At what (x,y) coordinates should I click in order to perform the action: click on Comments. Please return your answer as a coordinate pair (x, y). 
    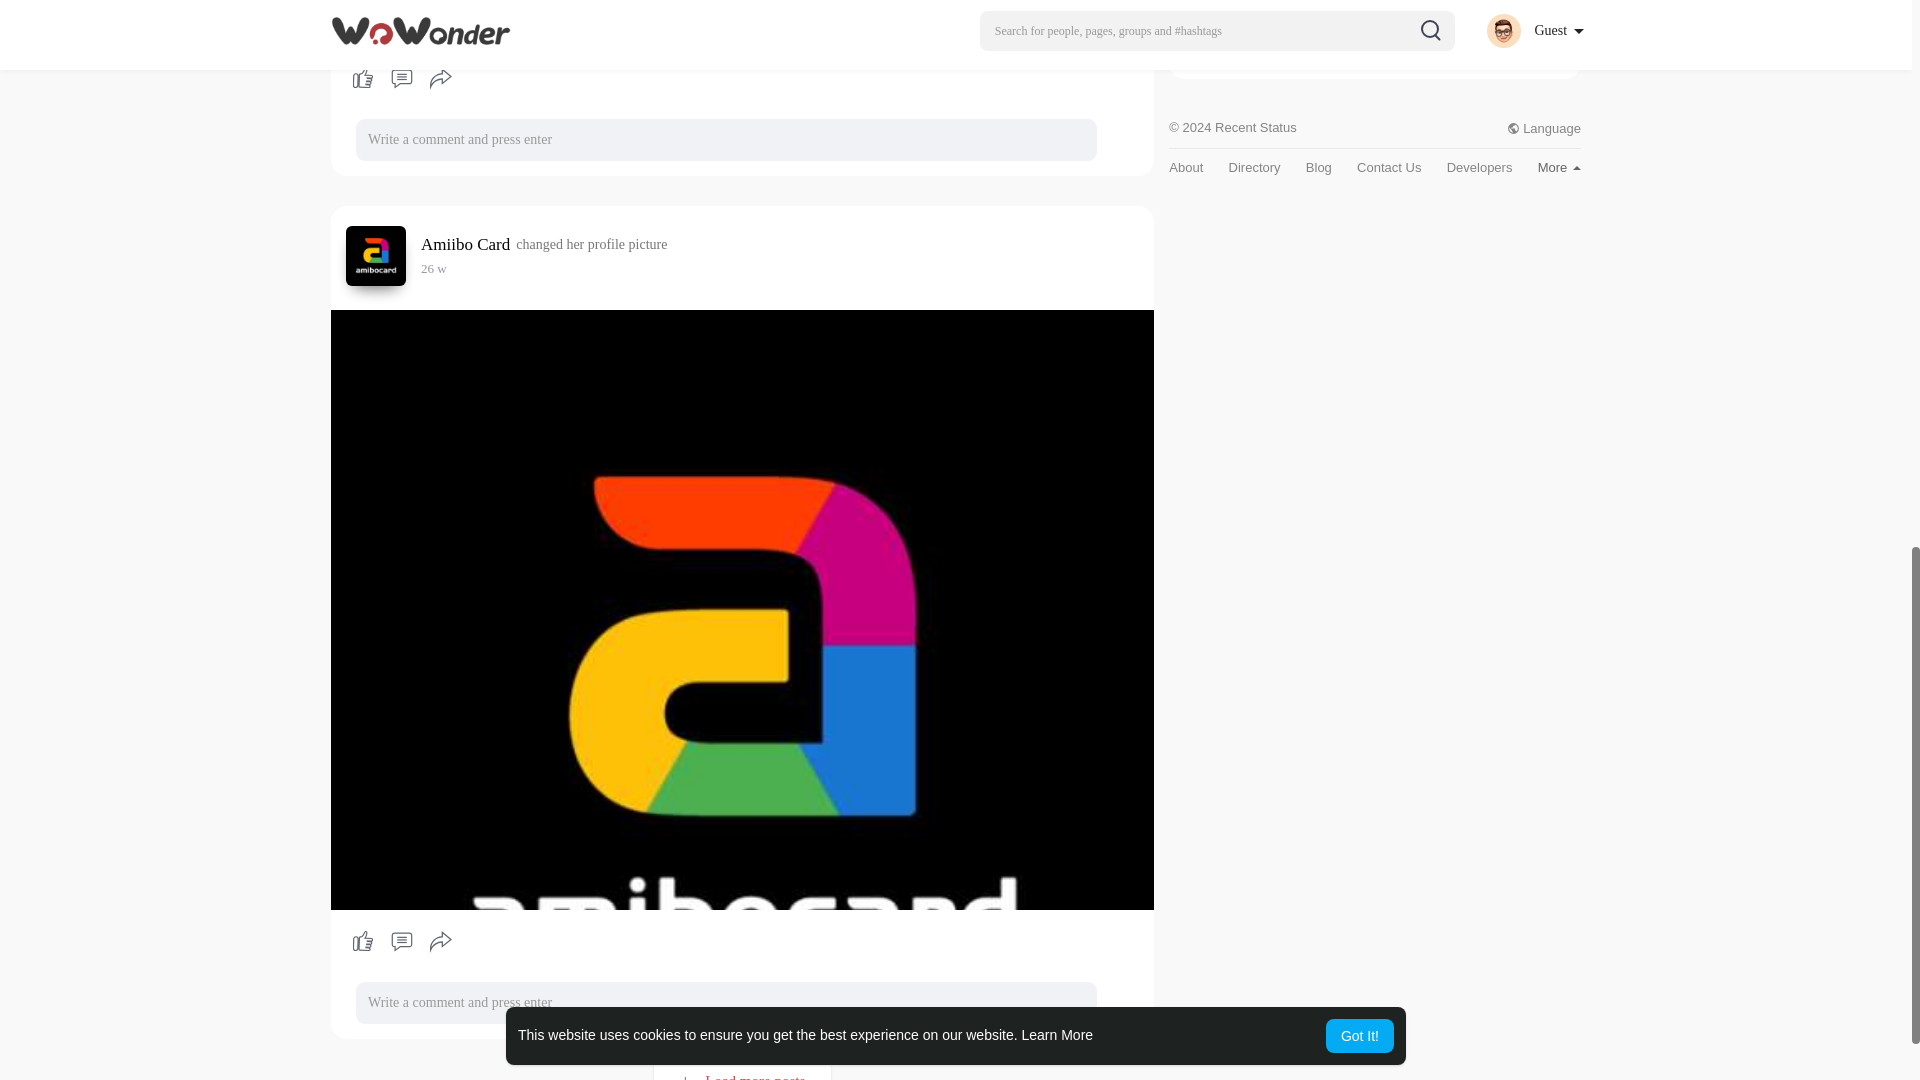
    Looking at the image, I should click on (401, 942).